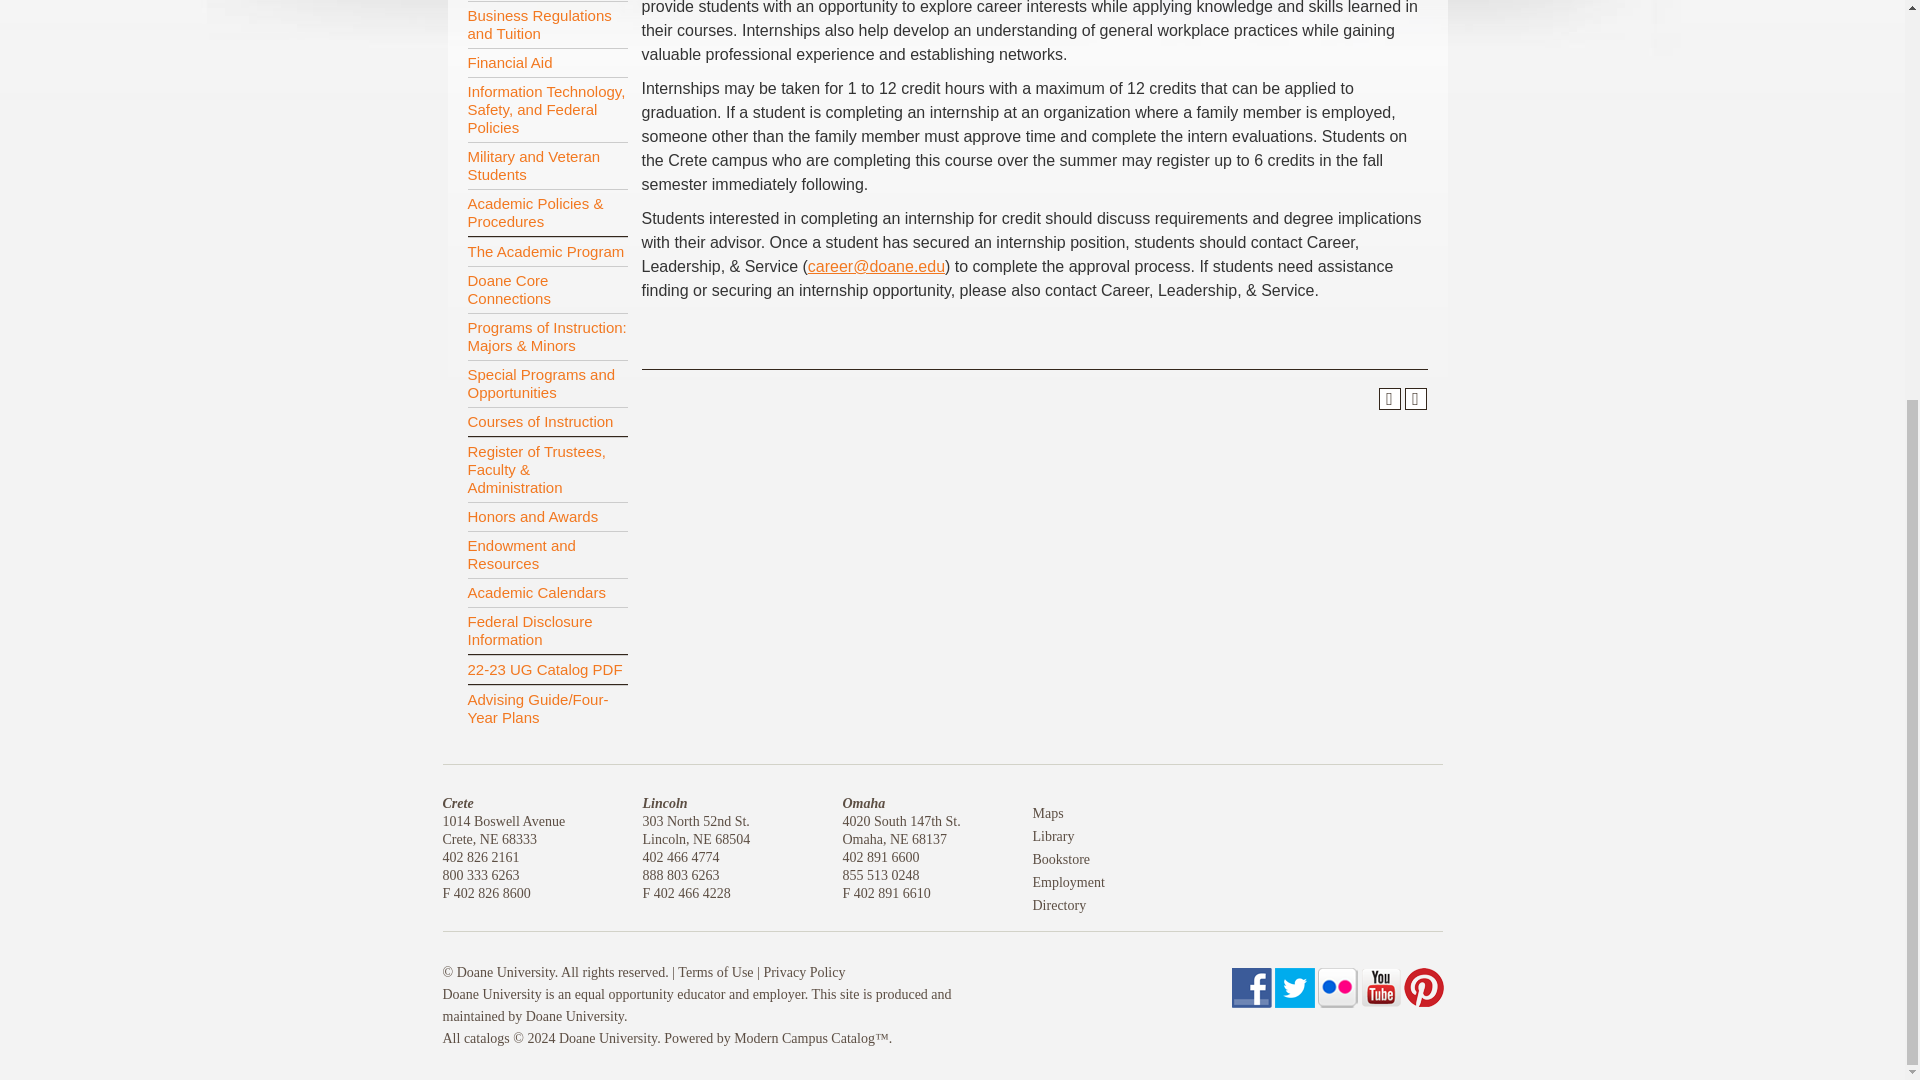 This screenshot has width=1920, height=1080. I want to click on 22-23 UG Catalog PDF, so click(548, 668).